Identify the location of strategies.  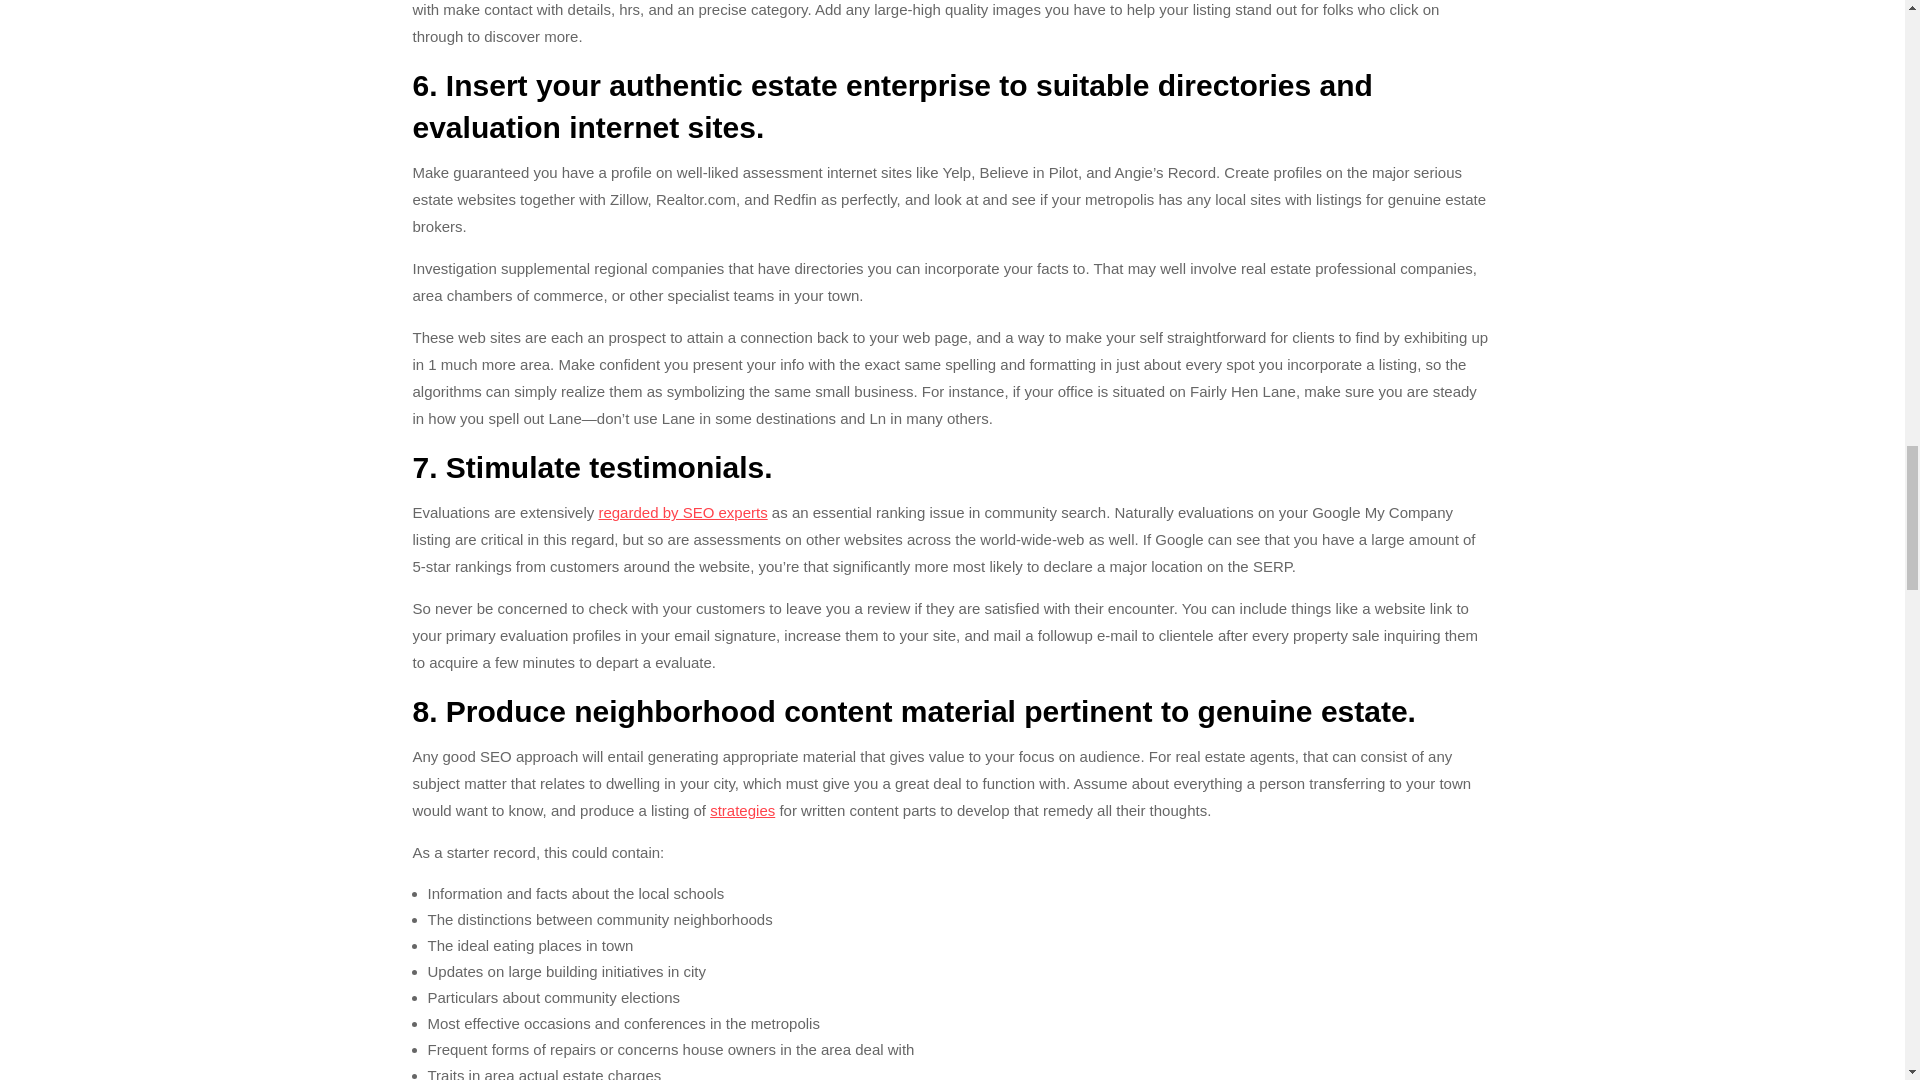
(742, 810).